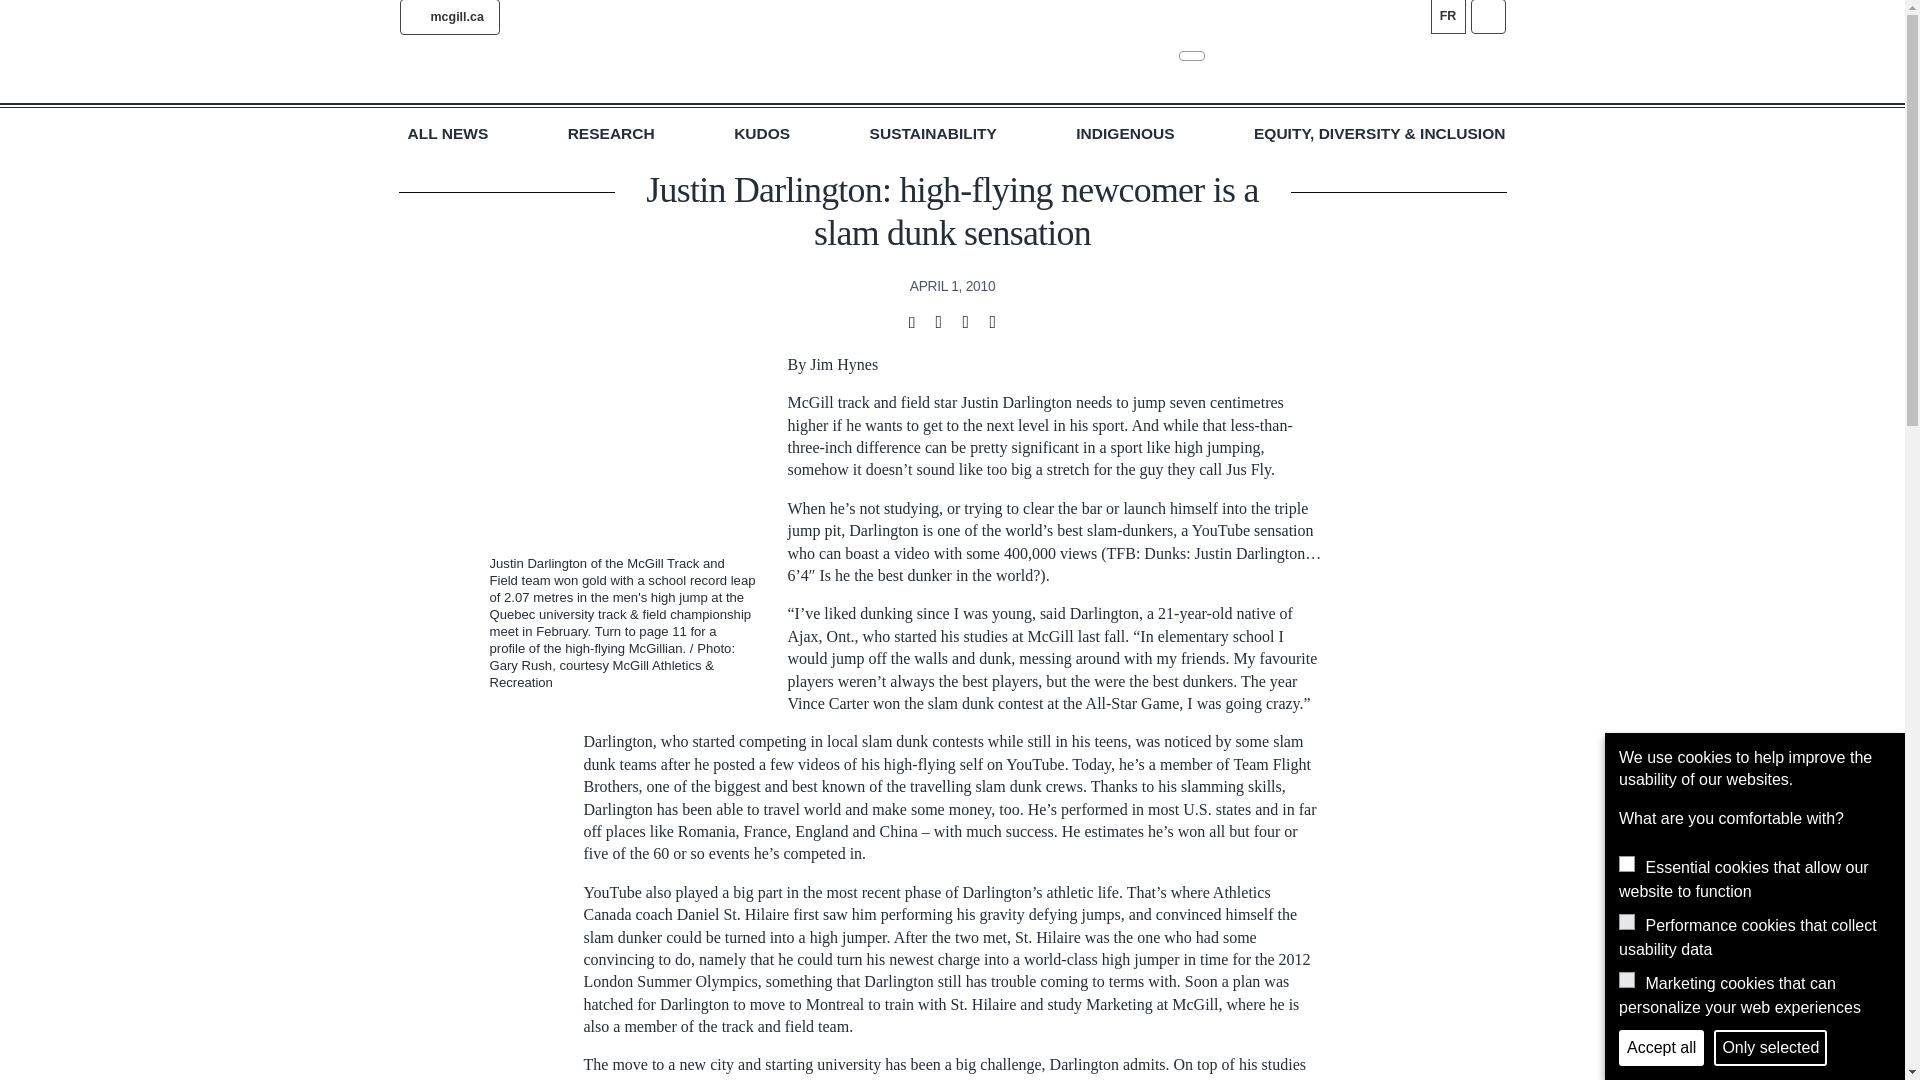  I want to click on ALL NEWS, so click(448, 134).